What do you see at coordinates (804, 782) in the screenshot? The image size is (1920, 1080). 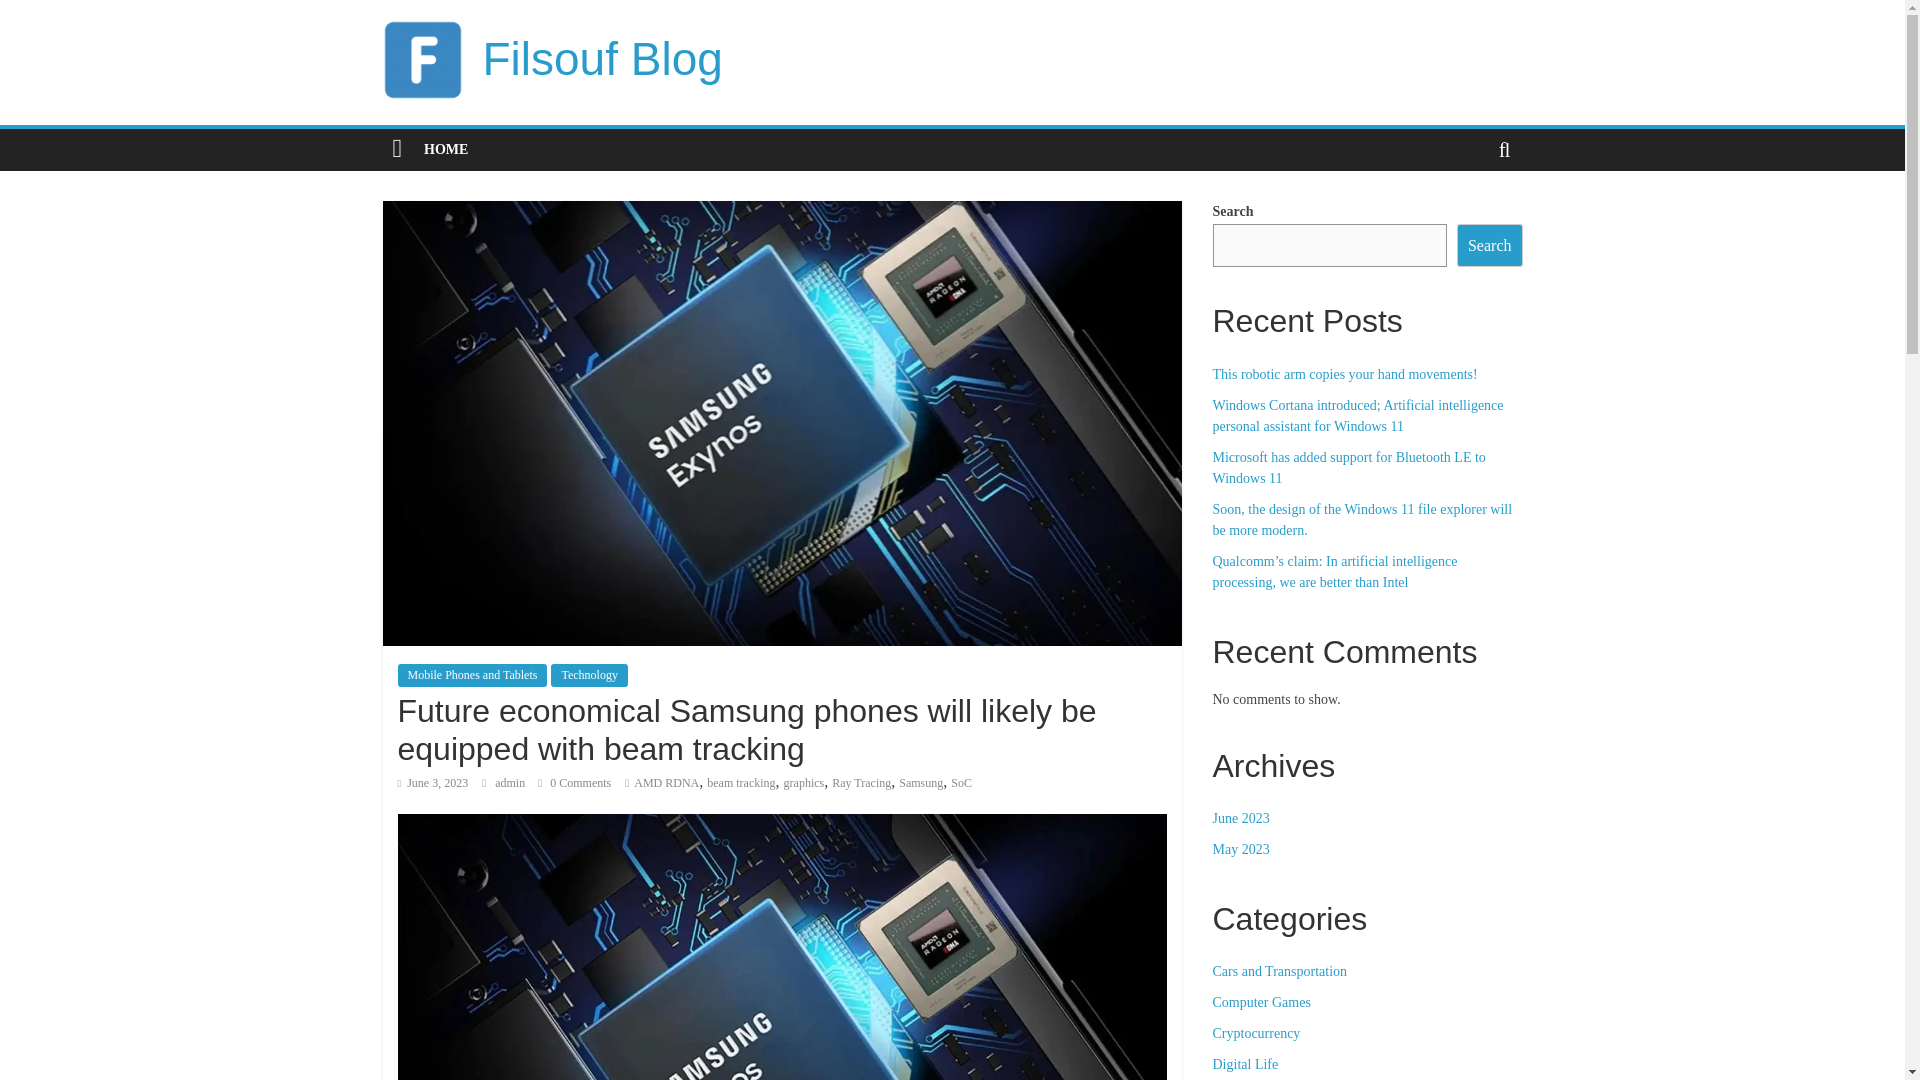 I see `graphics` at bounding box center [804, 782].